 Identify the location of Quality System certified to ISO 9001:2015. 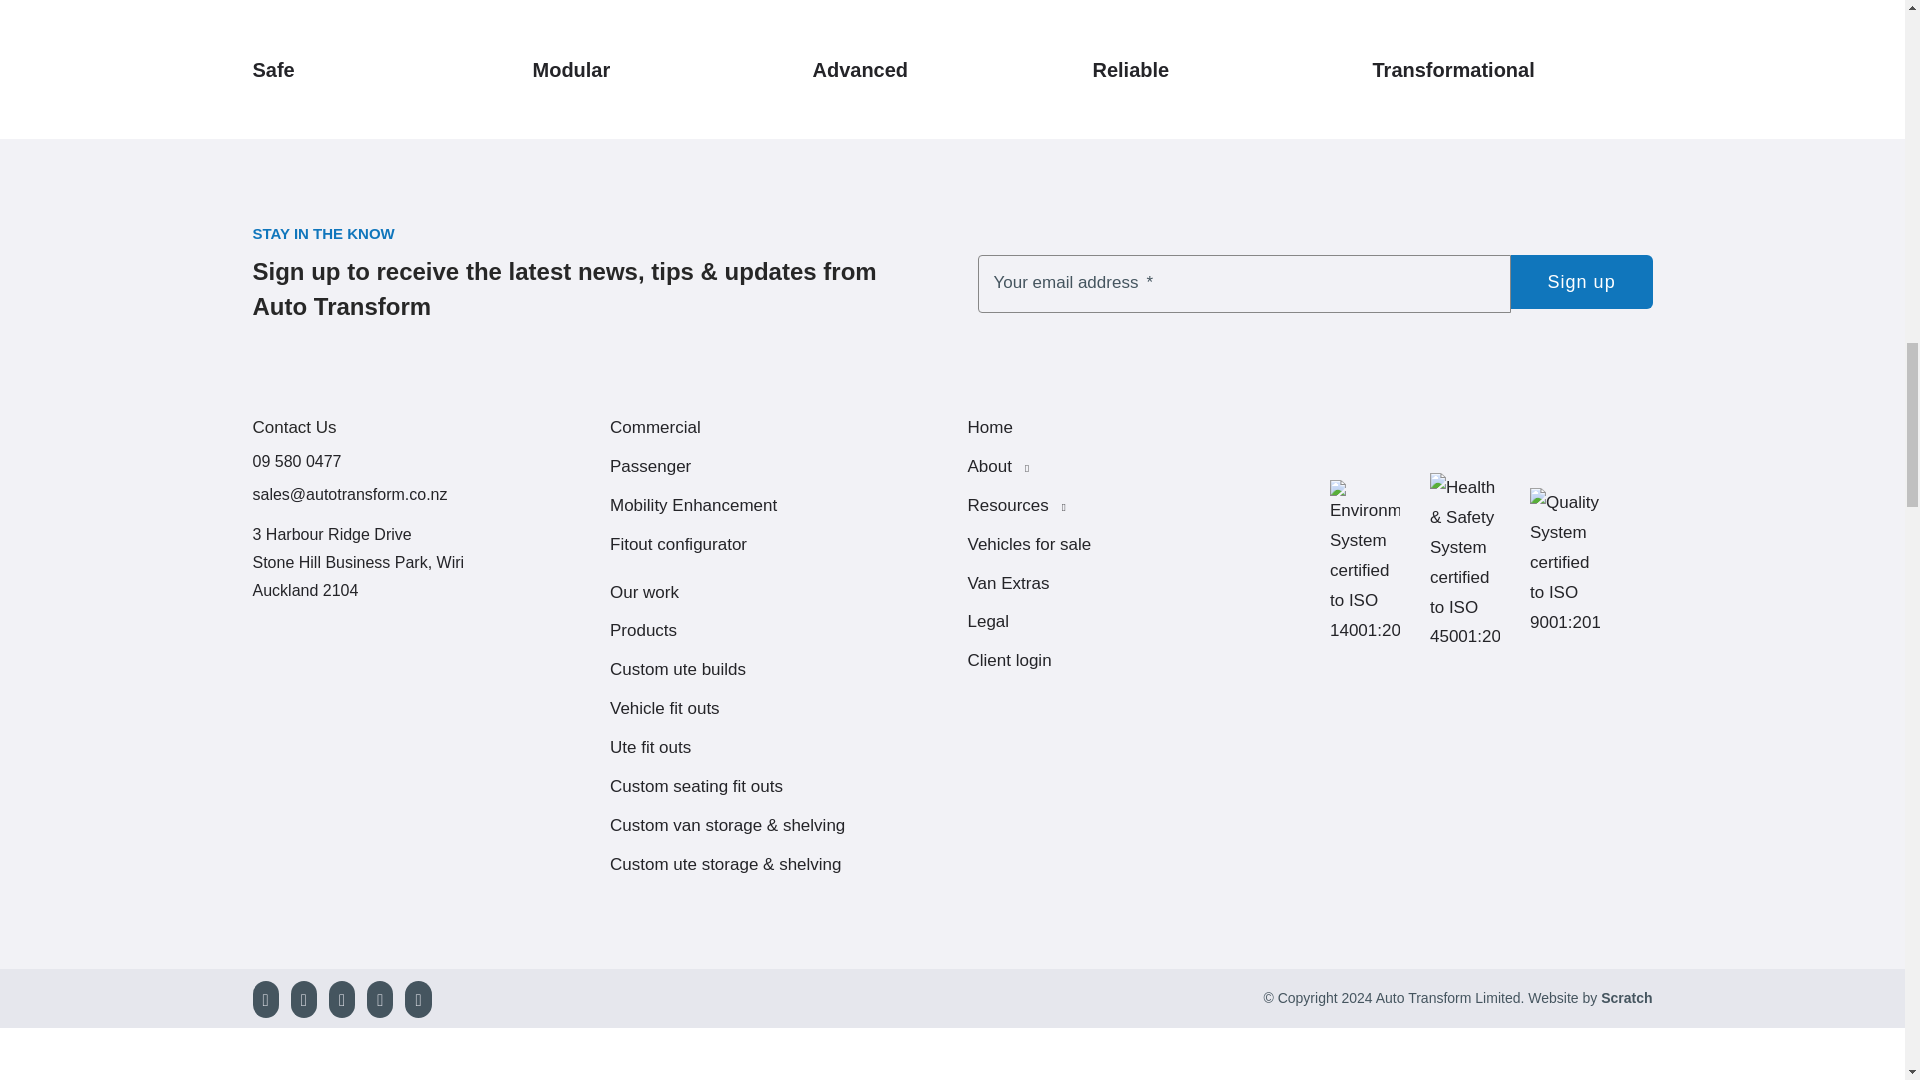
(1564, 563).